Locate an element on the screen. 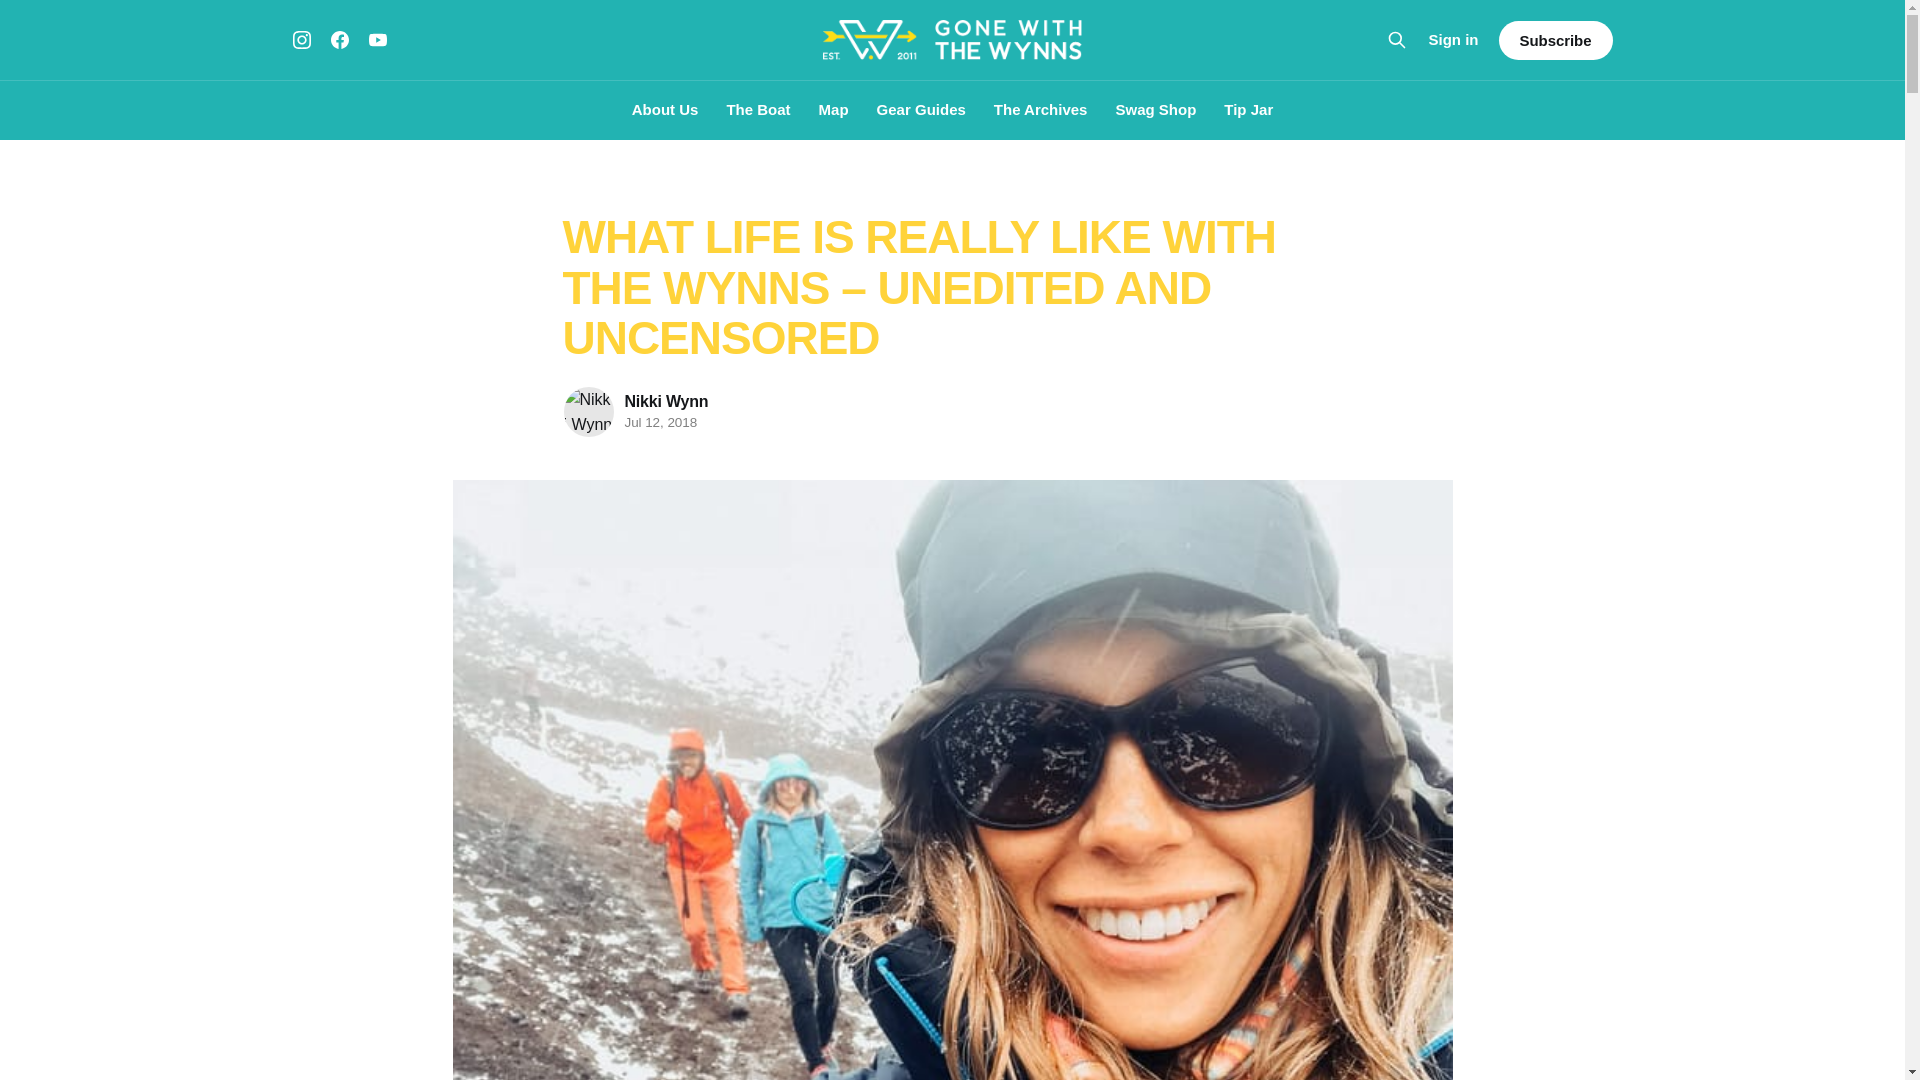  Map is located at coordinates (834, 109).